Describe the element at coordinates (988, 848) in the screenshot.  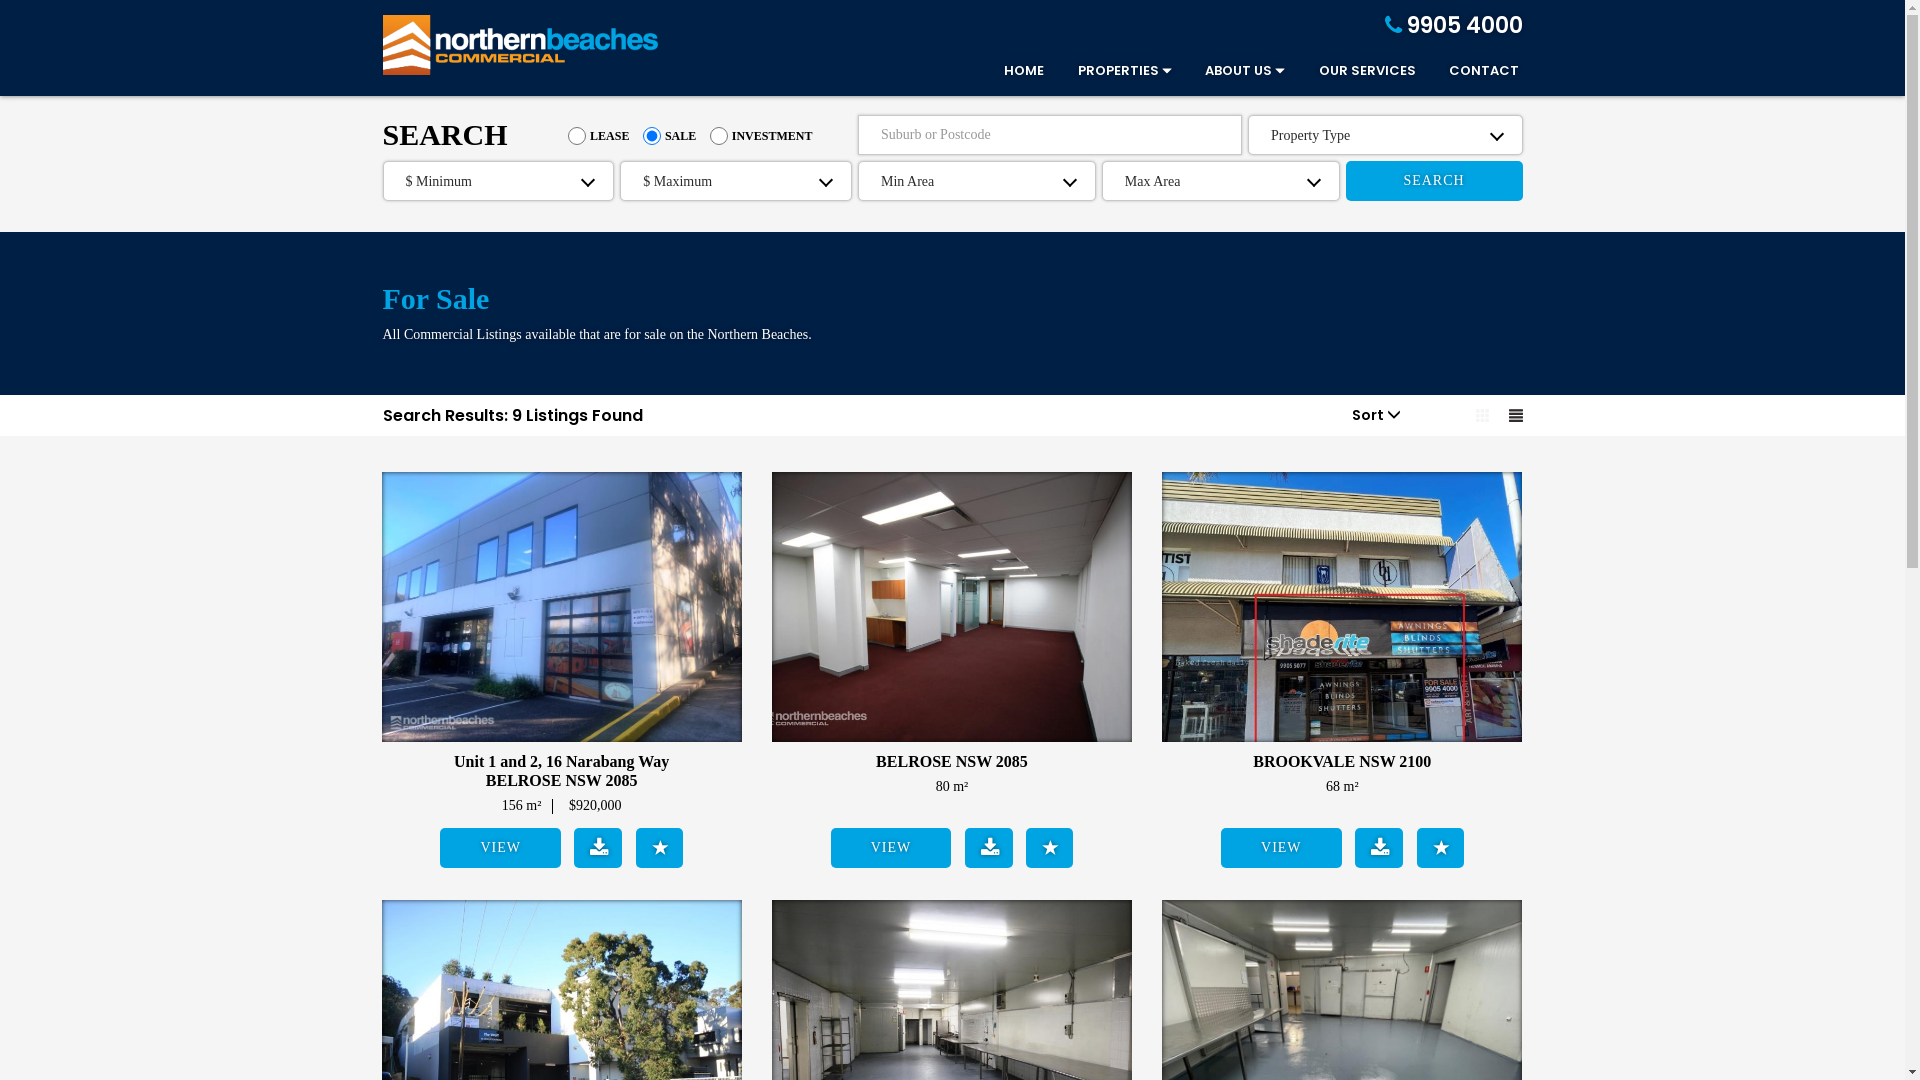
I see `Download Brochure` at that location.